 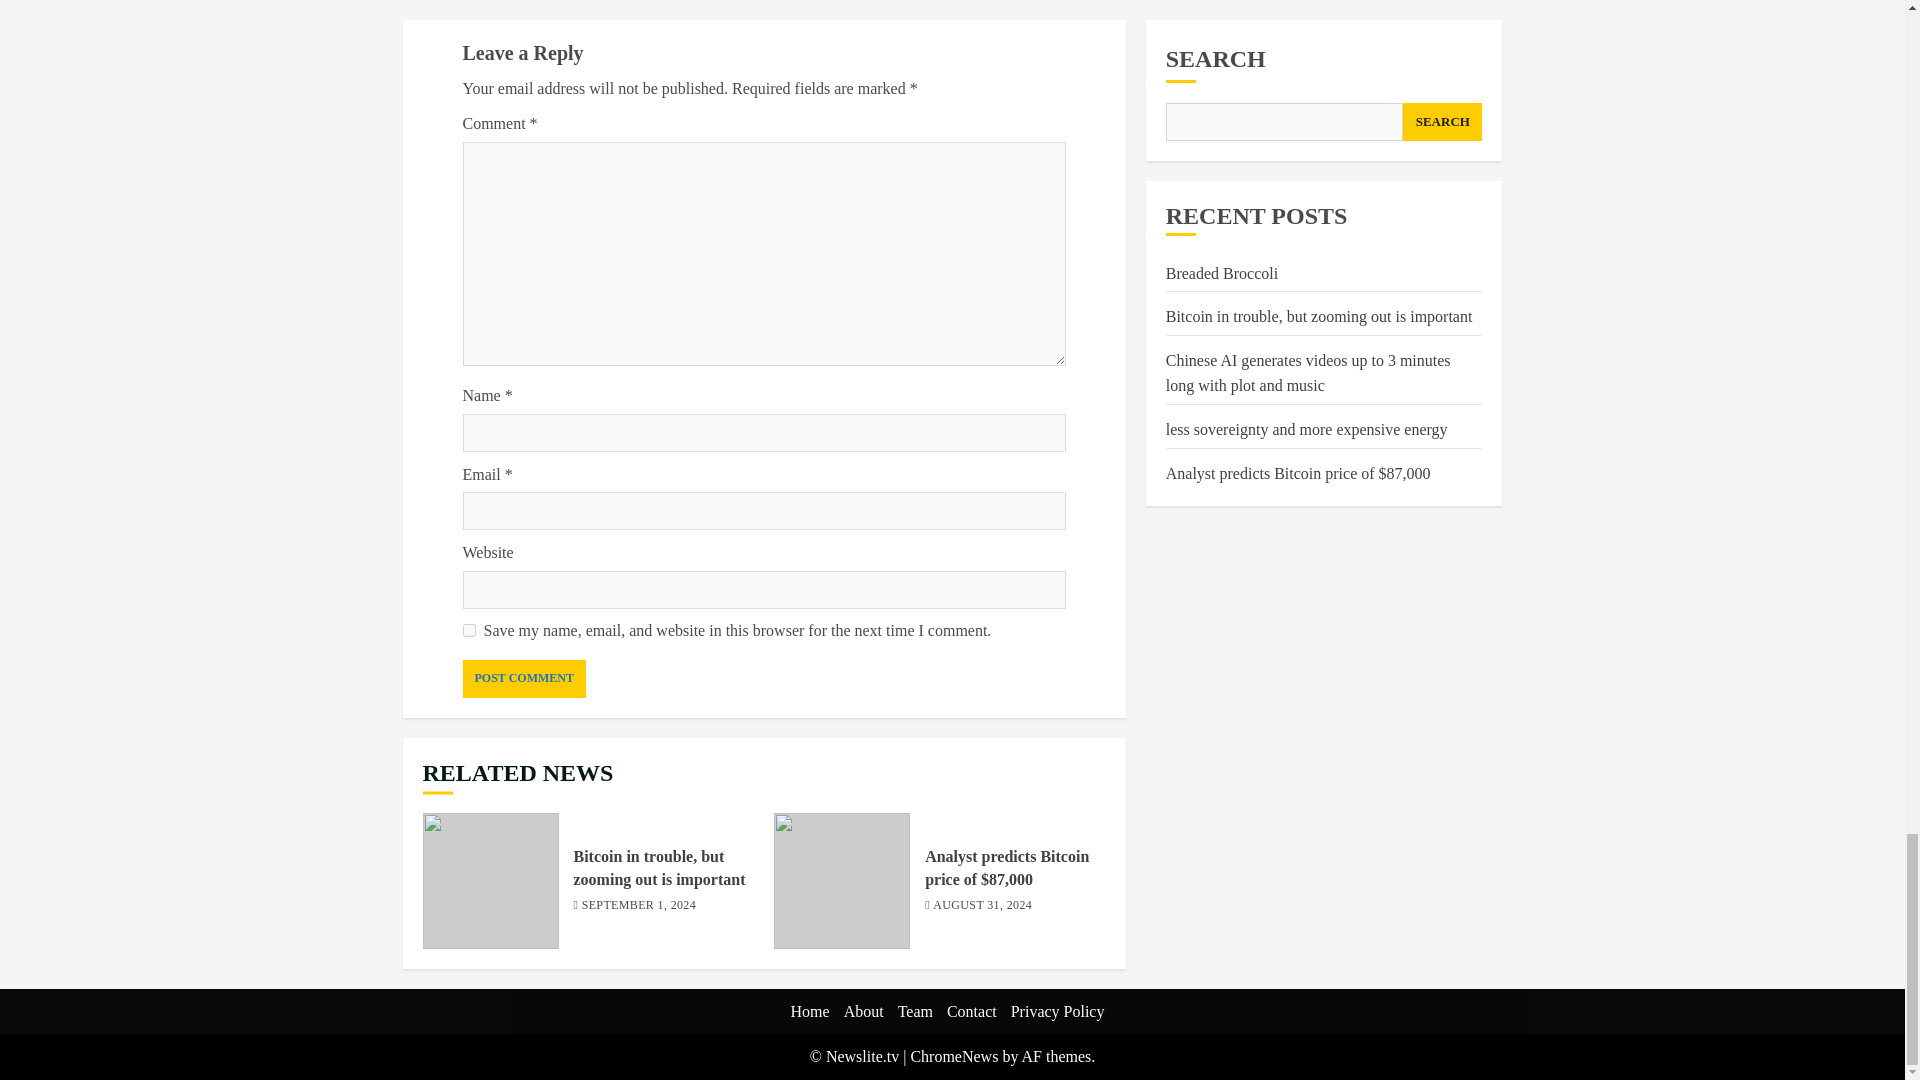 I want to click on Privacy Policy, so click(x=1058, y=1011).